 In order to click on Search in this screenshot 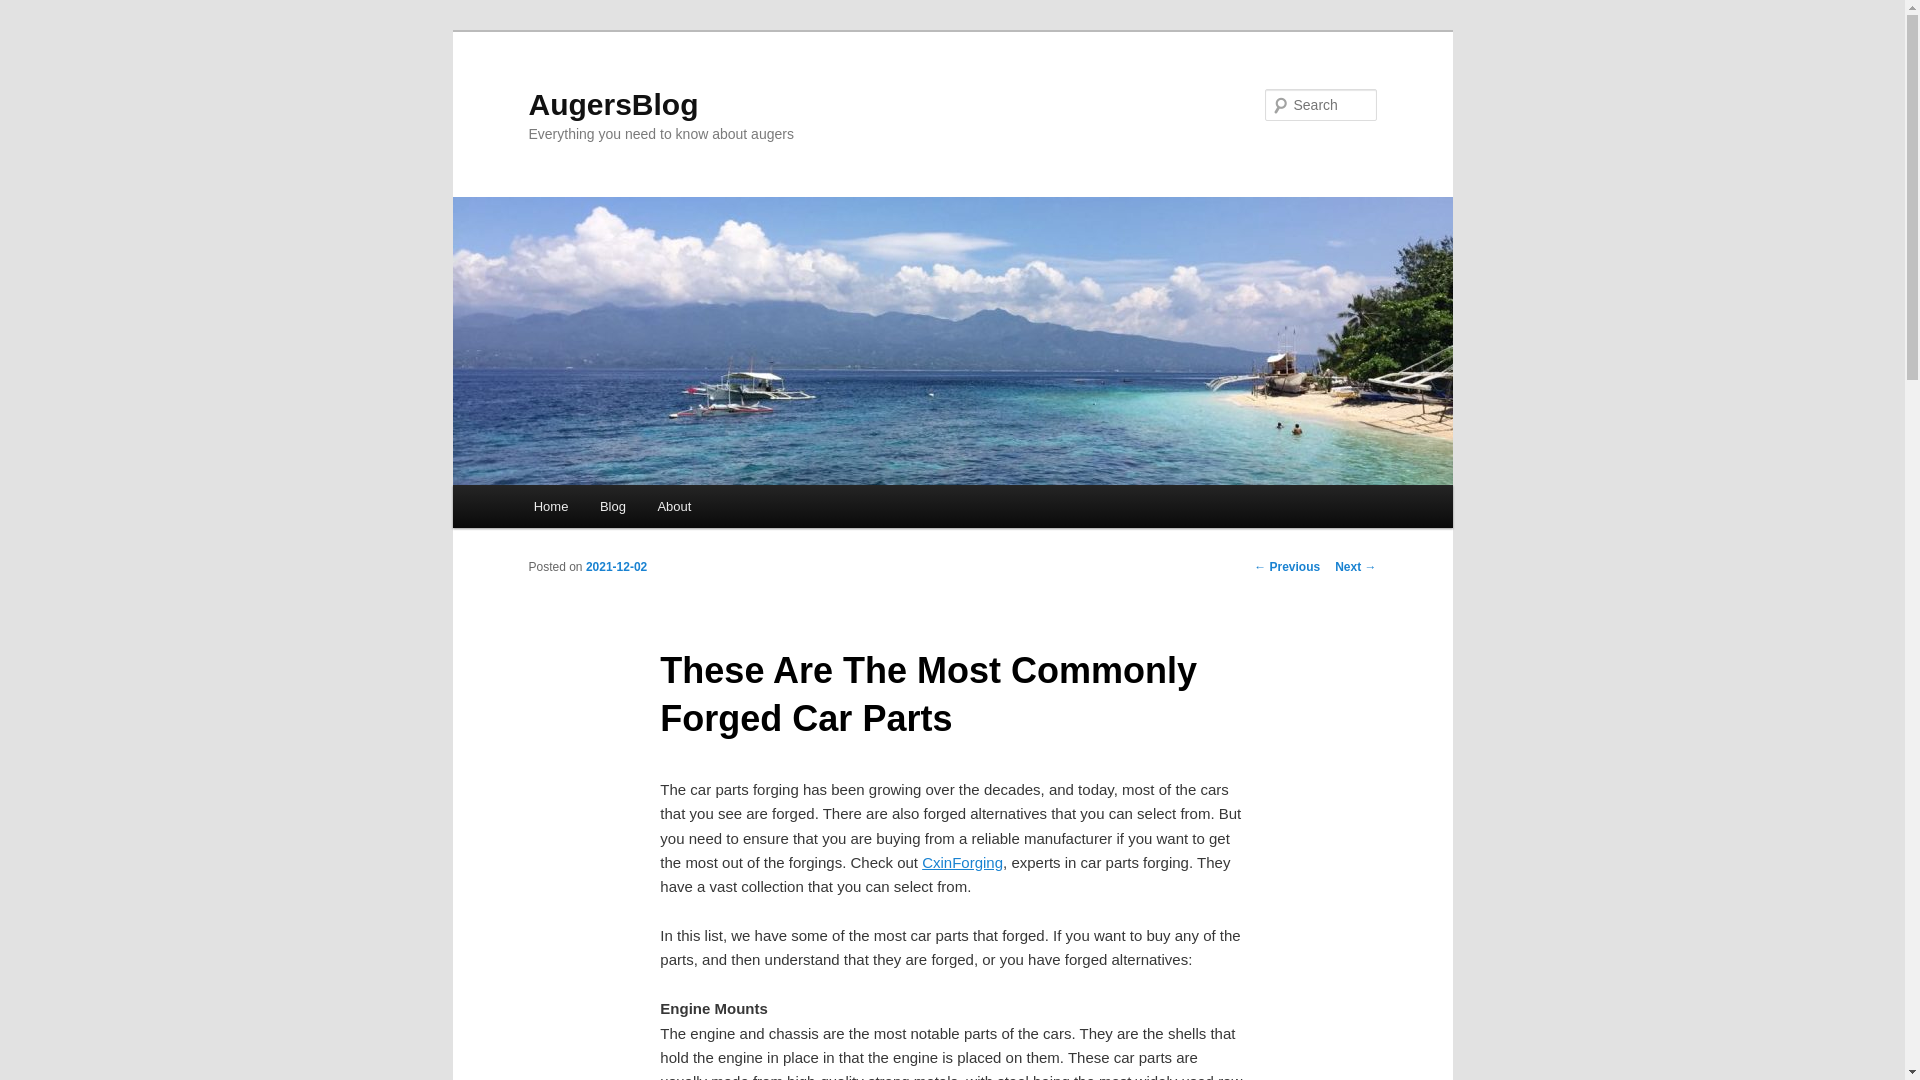, I will do `click(32, 11)`.